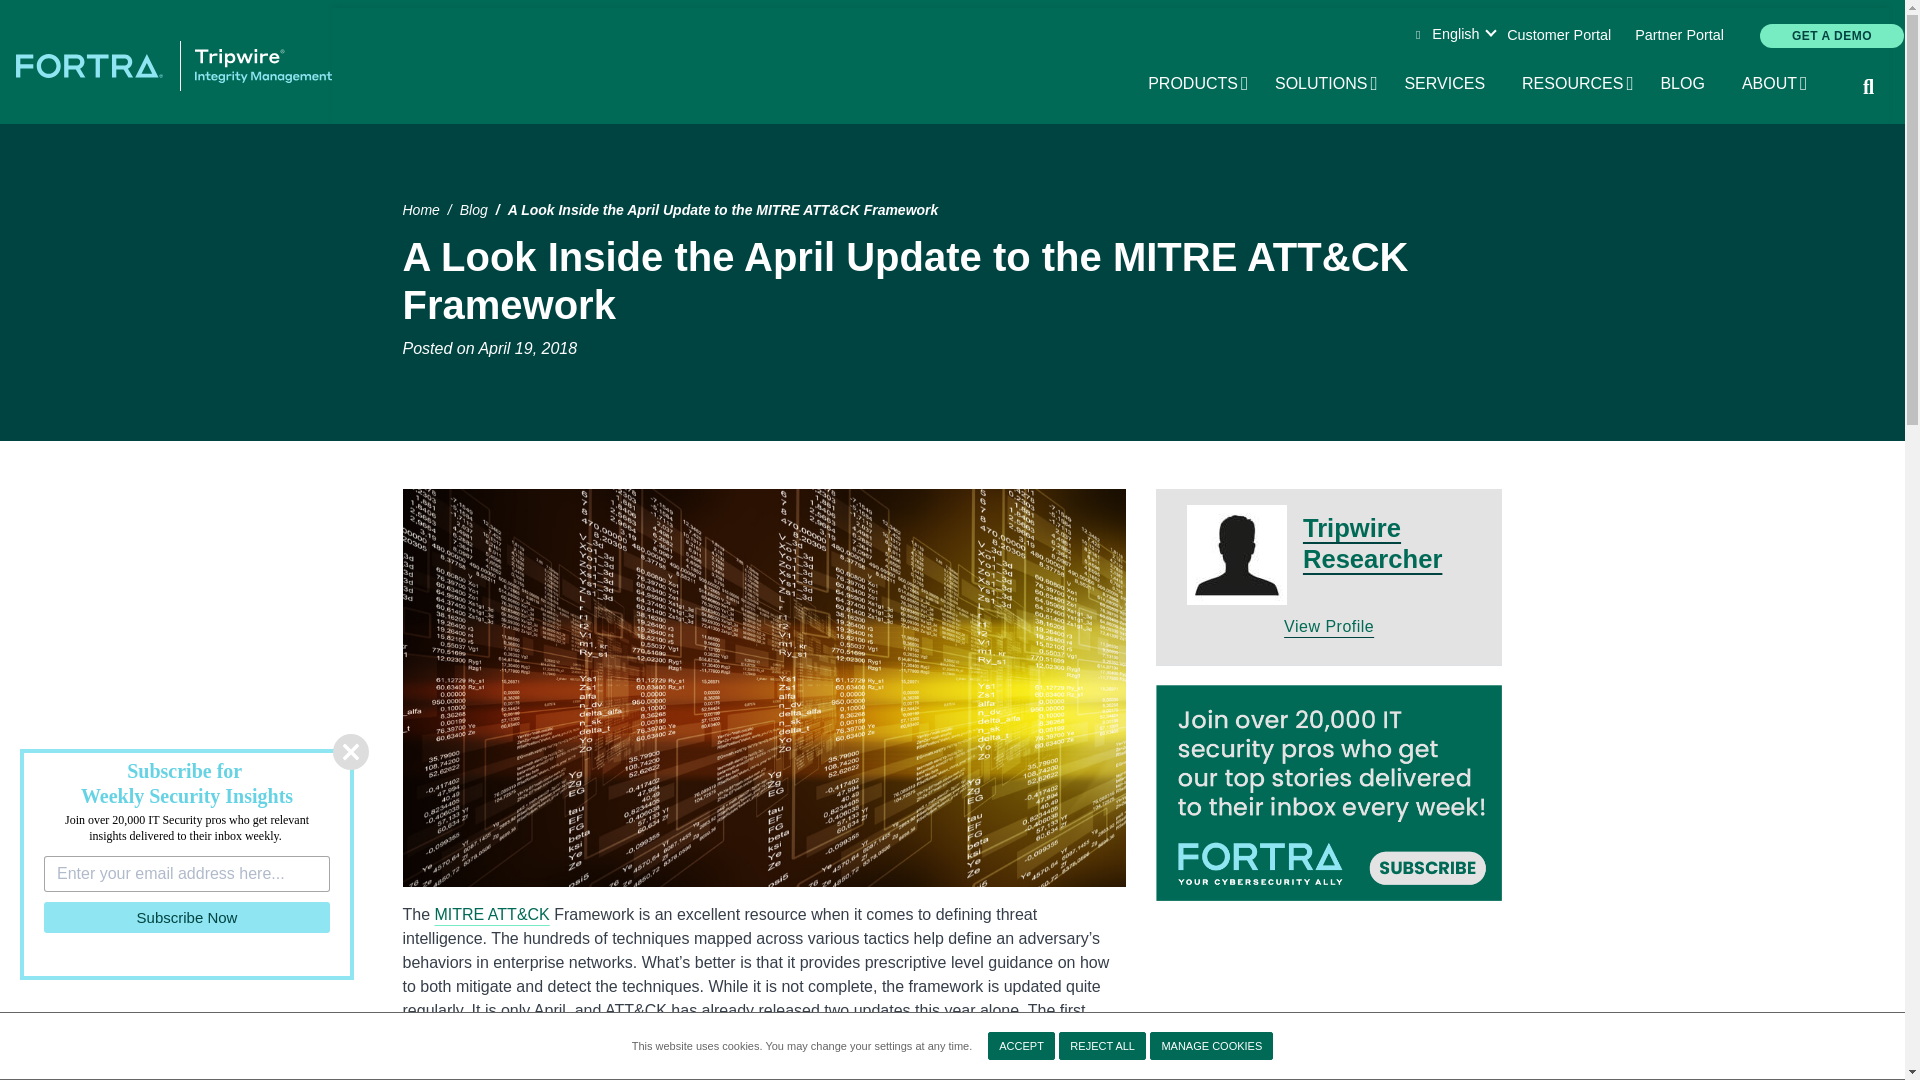  I want to click on REJECT ALL, so click(1450, 84).